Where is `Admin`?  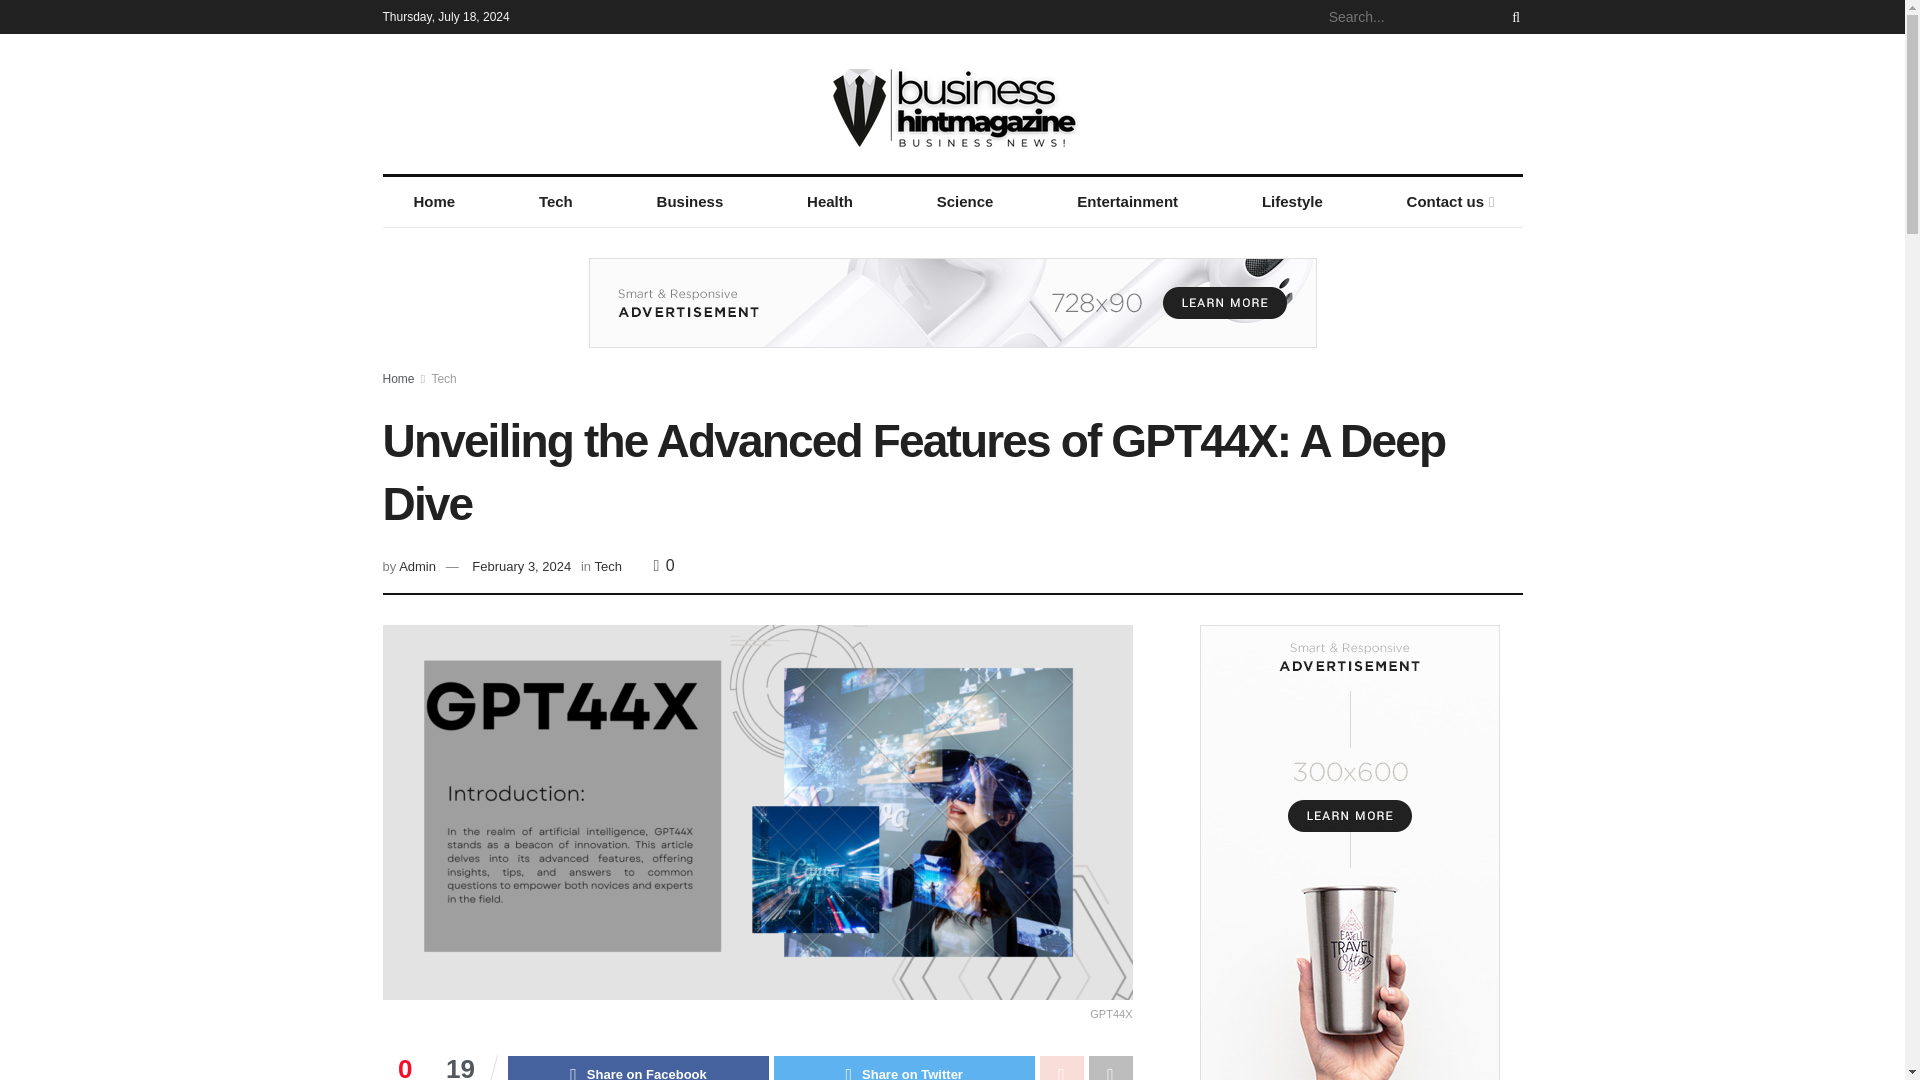
Admin is located at coordinates (417, 566).